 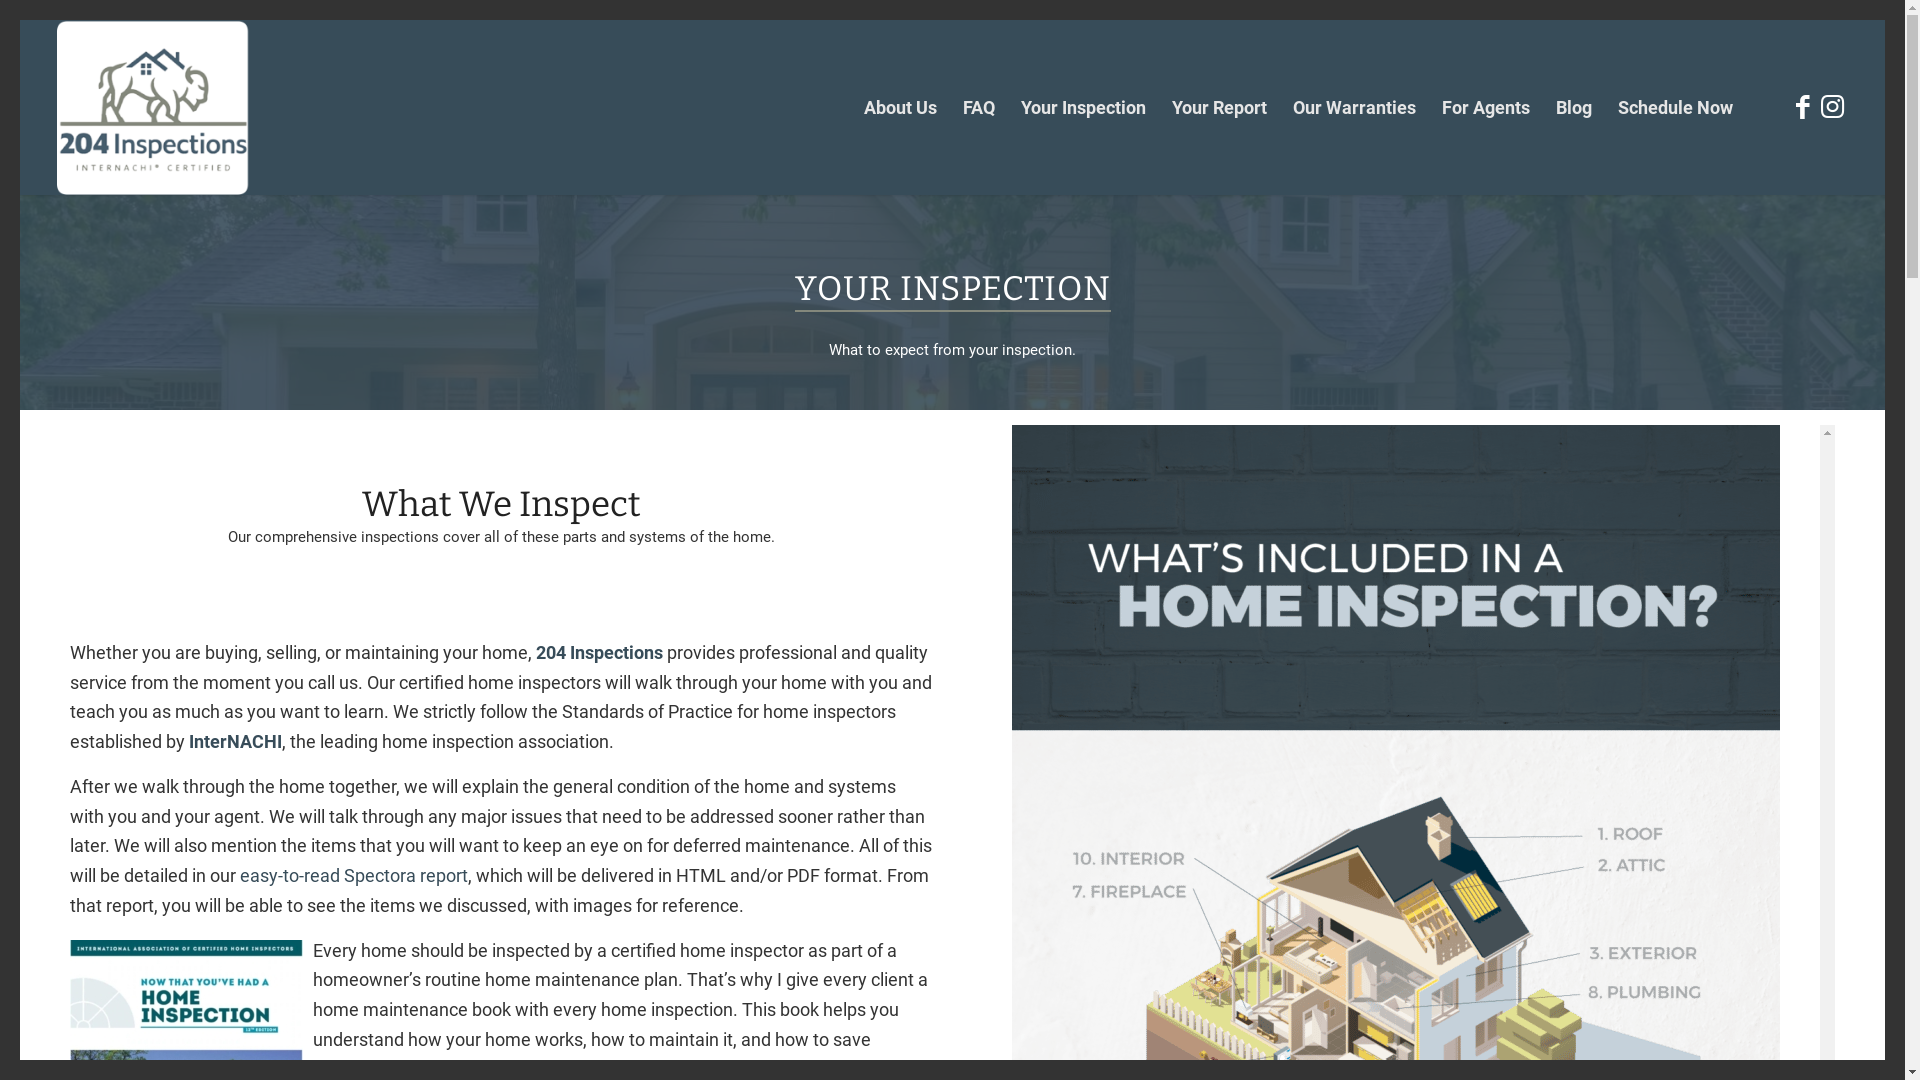 What do you see at coordinates (900, 108) in the screenshot?
I see `About Us` at bounding box center [900, 108].